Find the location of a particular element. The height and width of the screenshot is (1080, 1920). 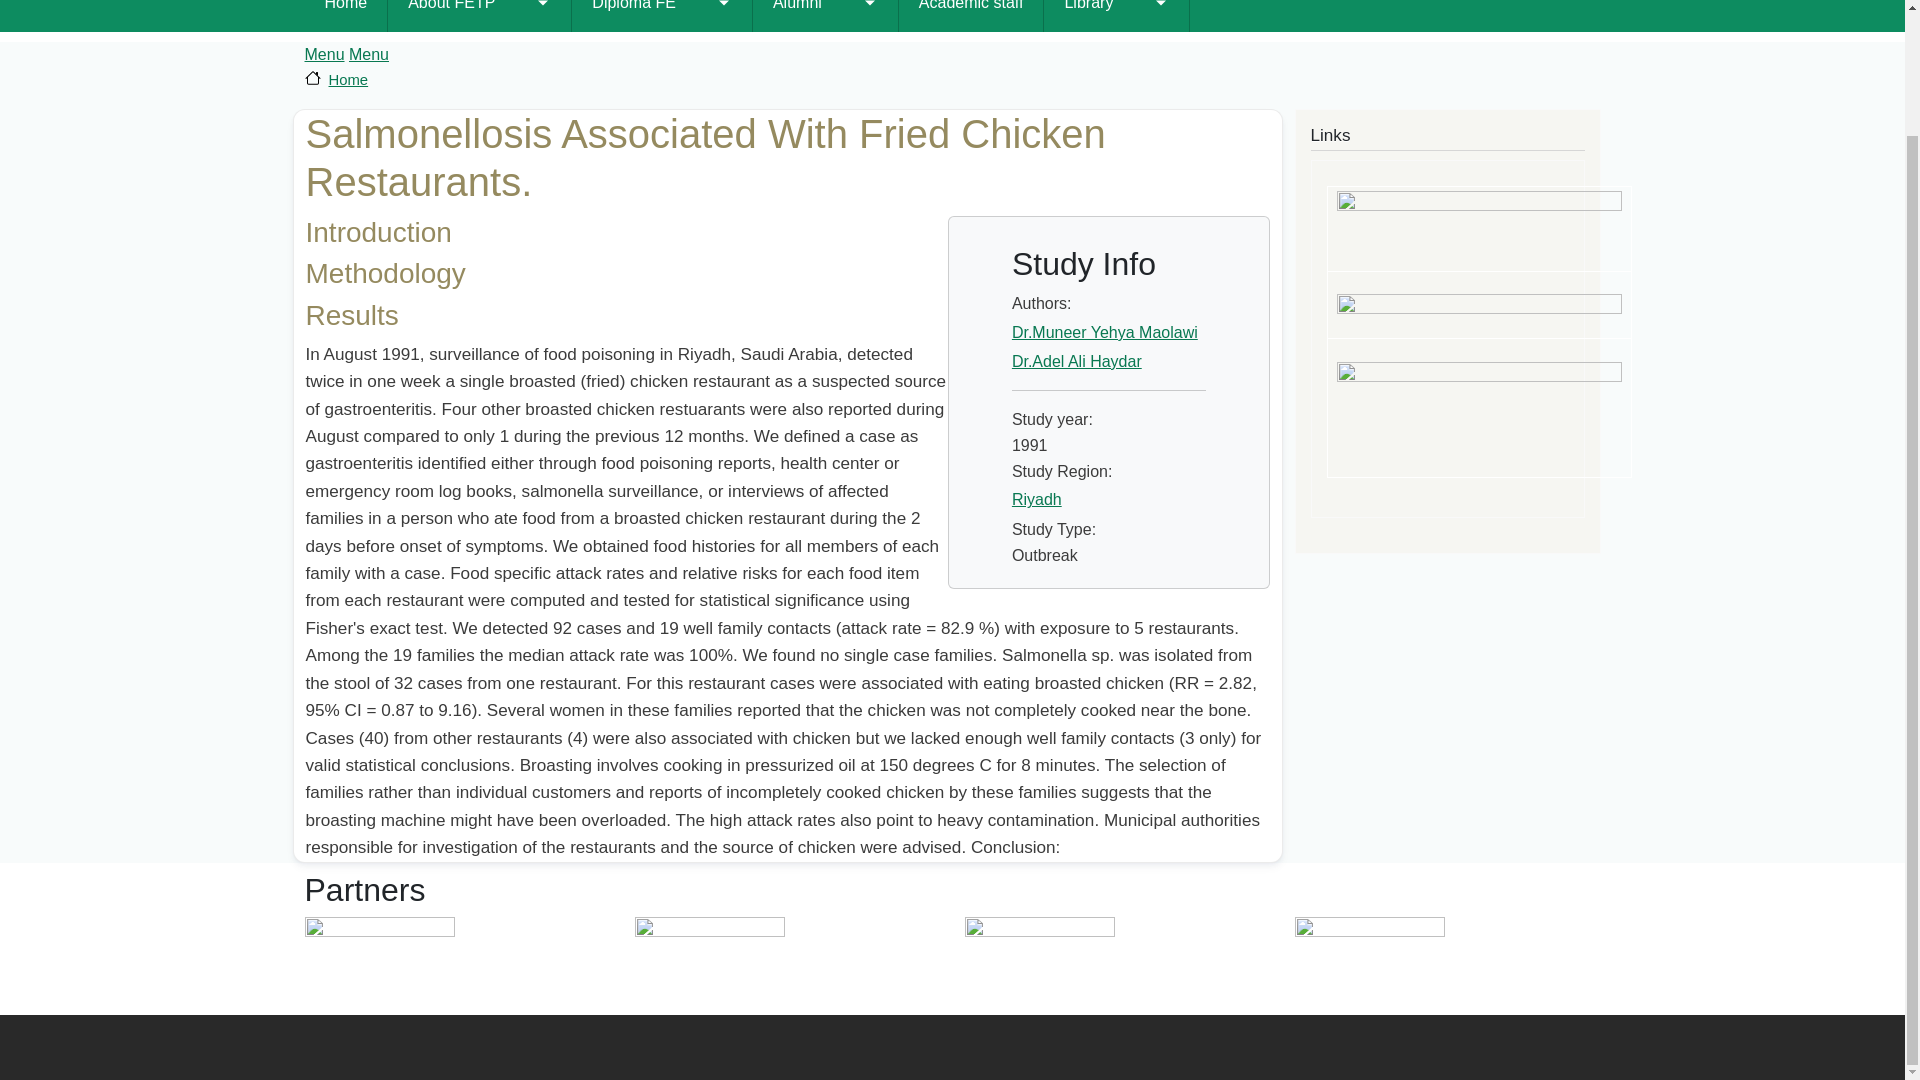

Home is located at coordinates (345, 16).